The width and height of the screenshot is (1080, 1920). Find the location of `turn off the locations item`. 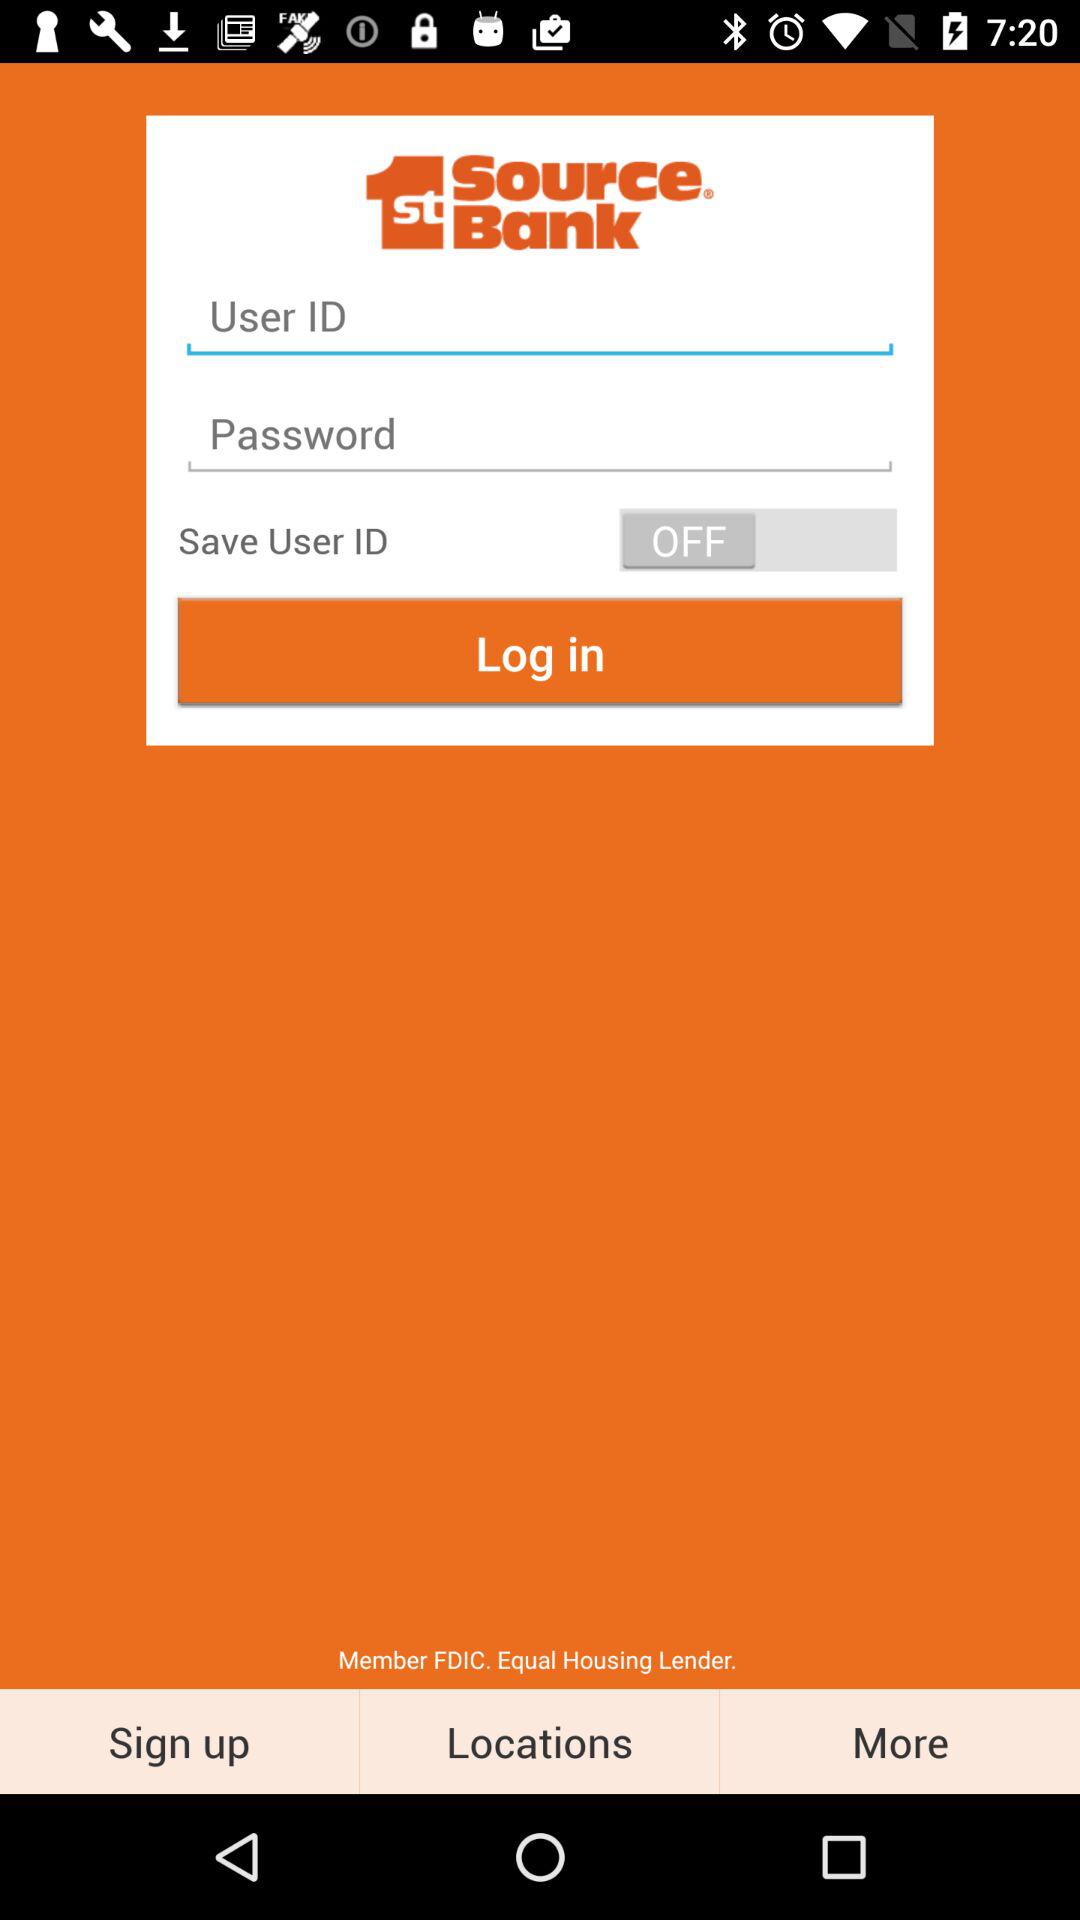

turn off the locations item is located at coordinates (540, 1740).